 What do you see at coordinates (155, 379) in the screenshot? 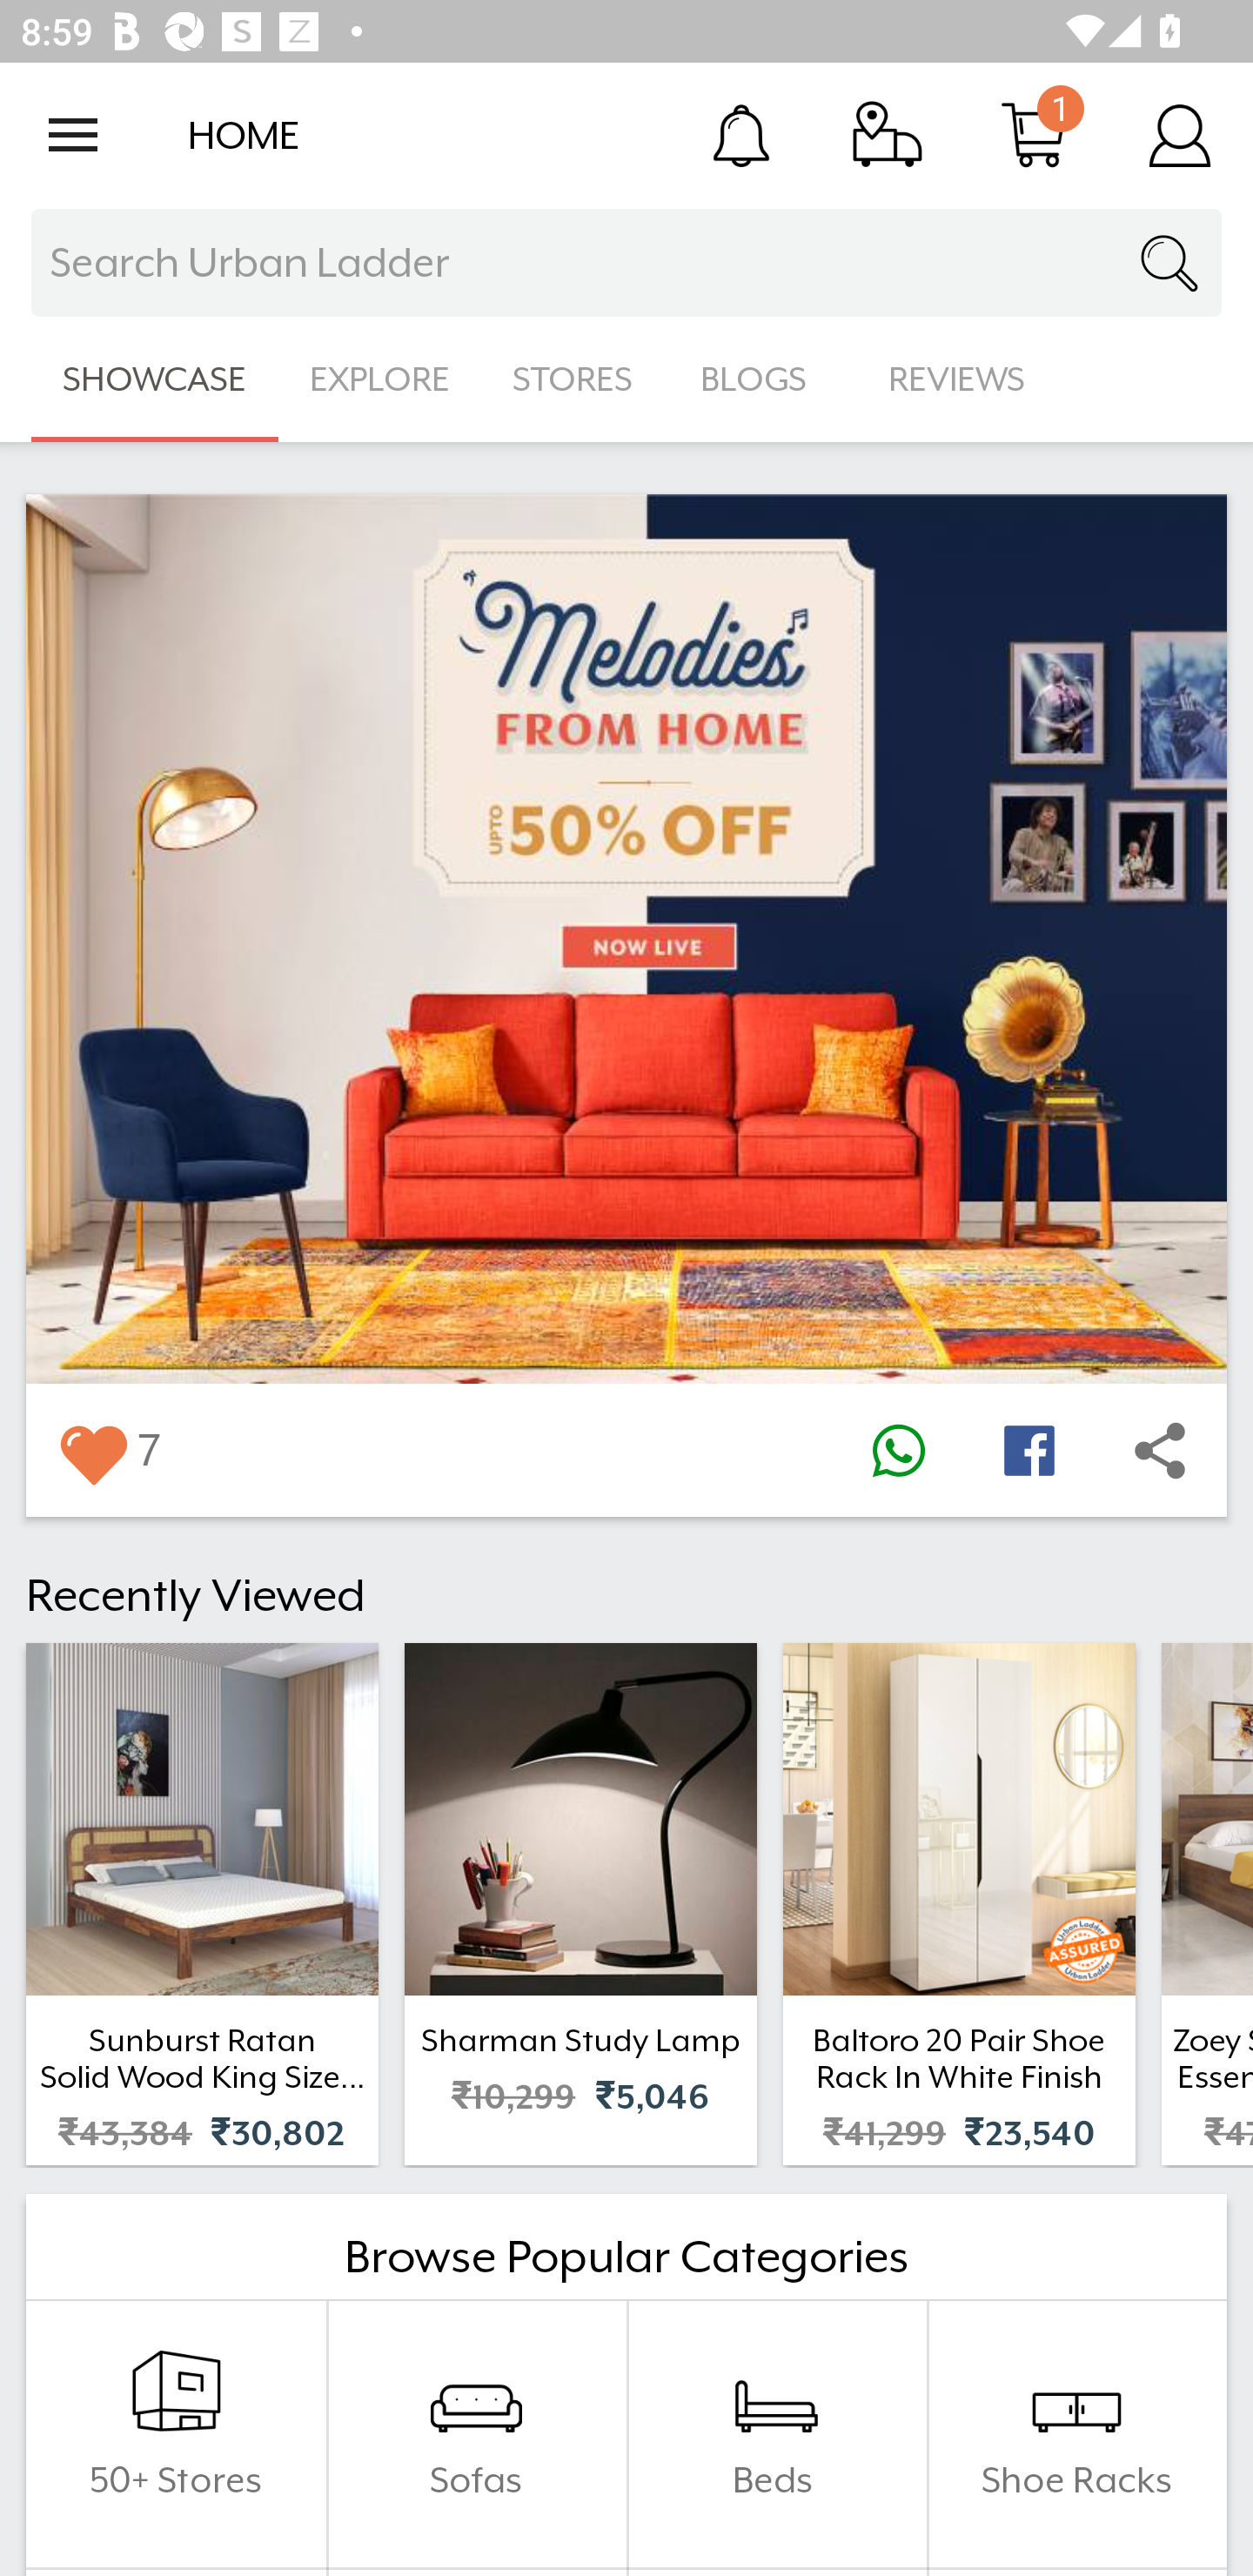
I see `SHOWCASE` at bounding box center [155, 379].